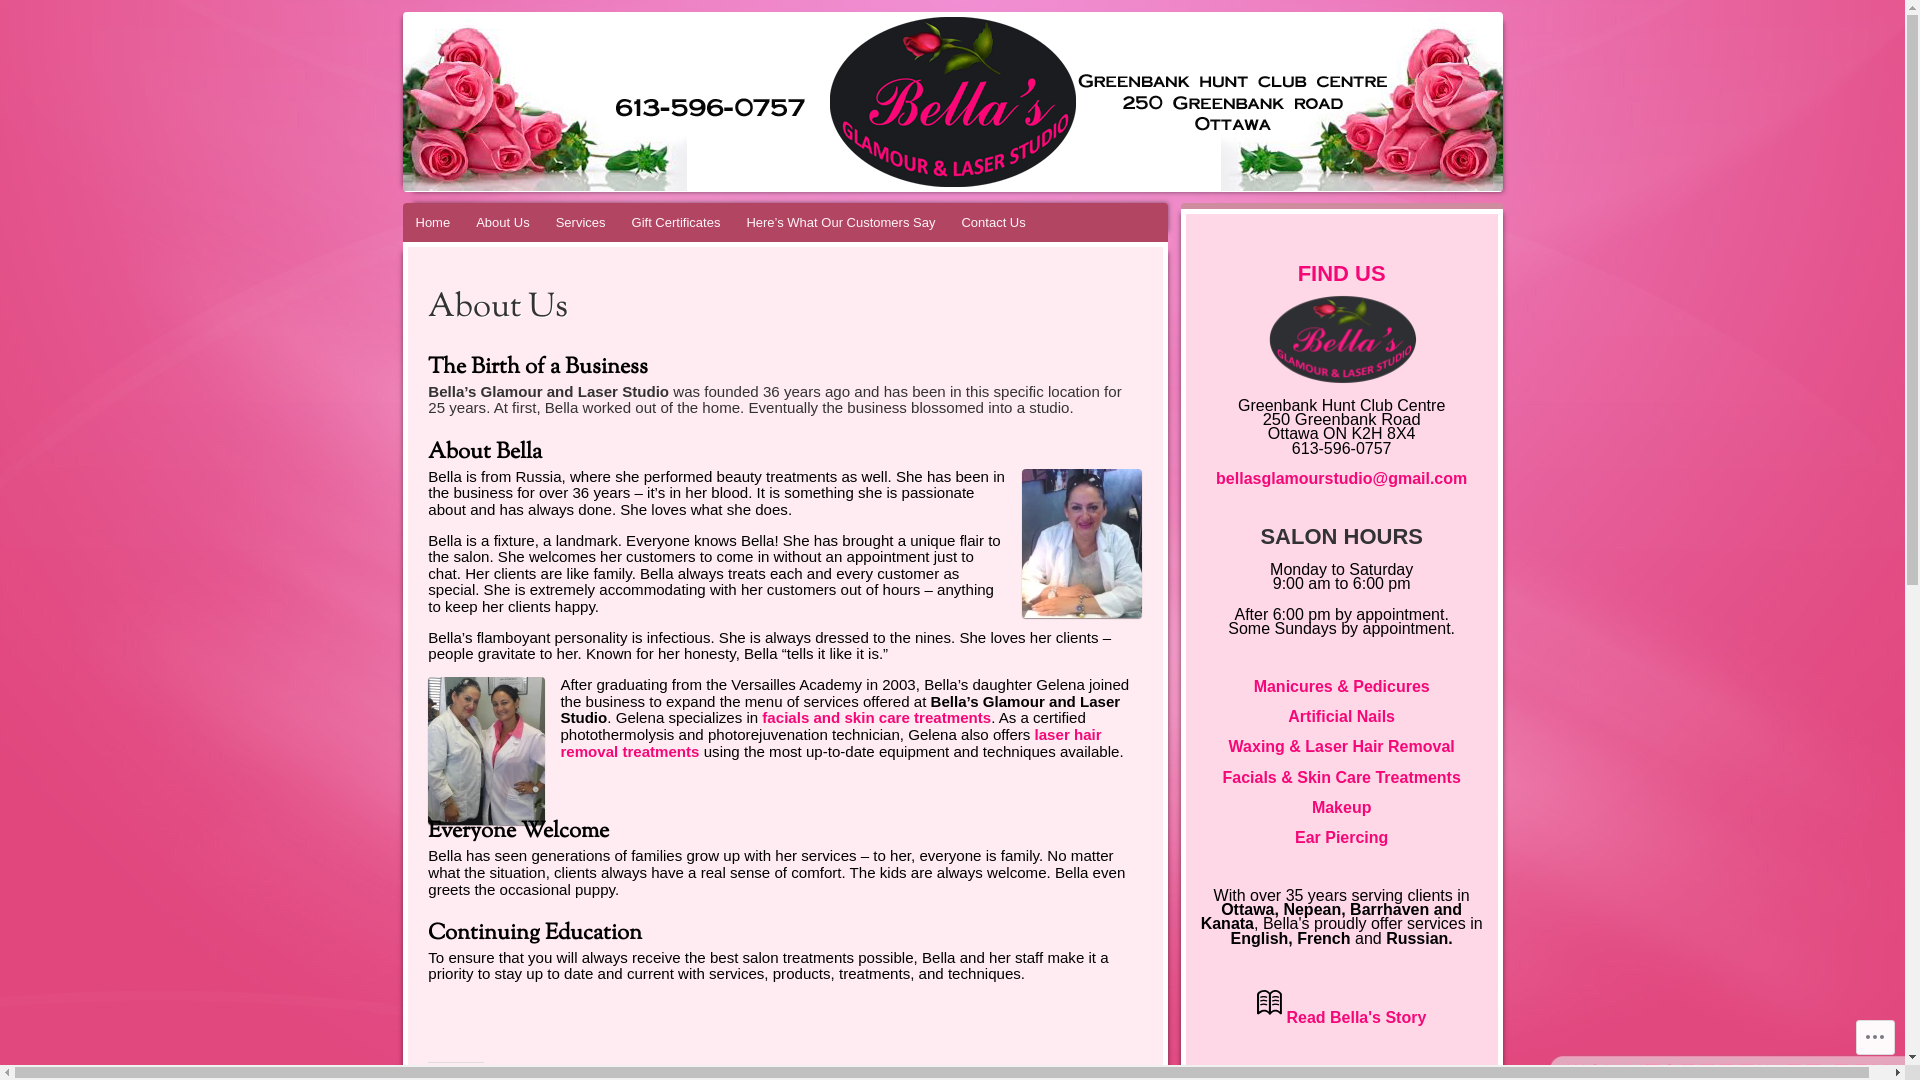 This screenshot has width=1920, height=1080. Describe the element at coordinates (1342, 808) in the screenshot. I see `Makeup` at that location.